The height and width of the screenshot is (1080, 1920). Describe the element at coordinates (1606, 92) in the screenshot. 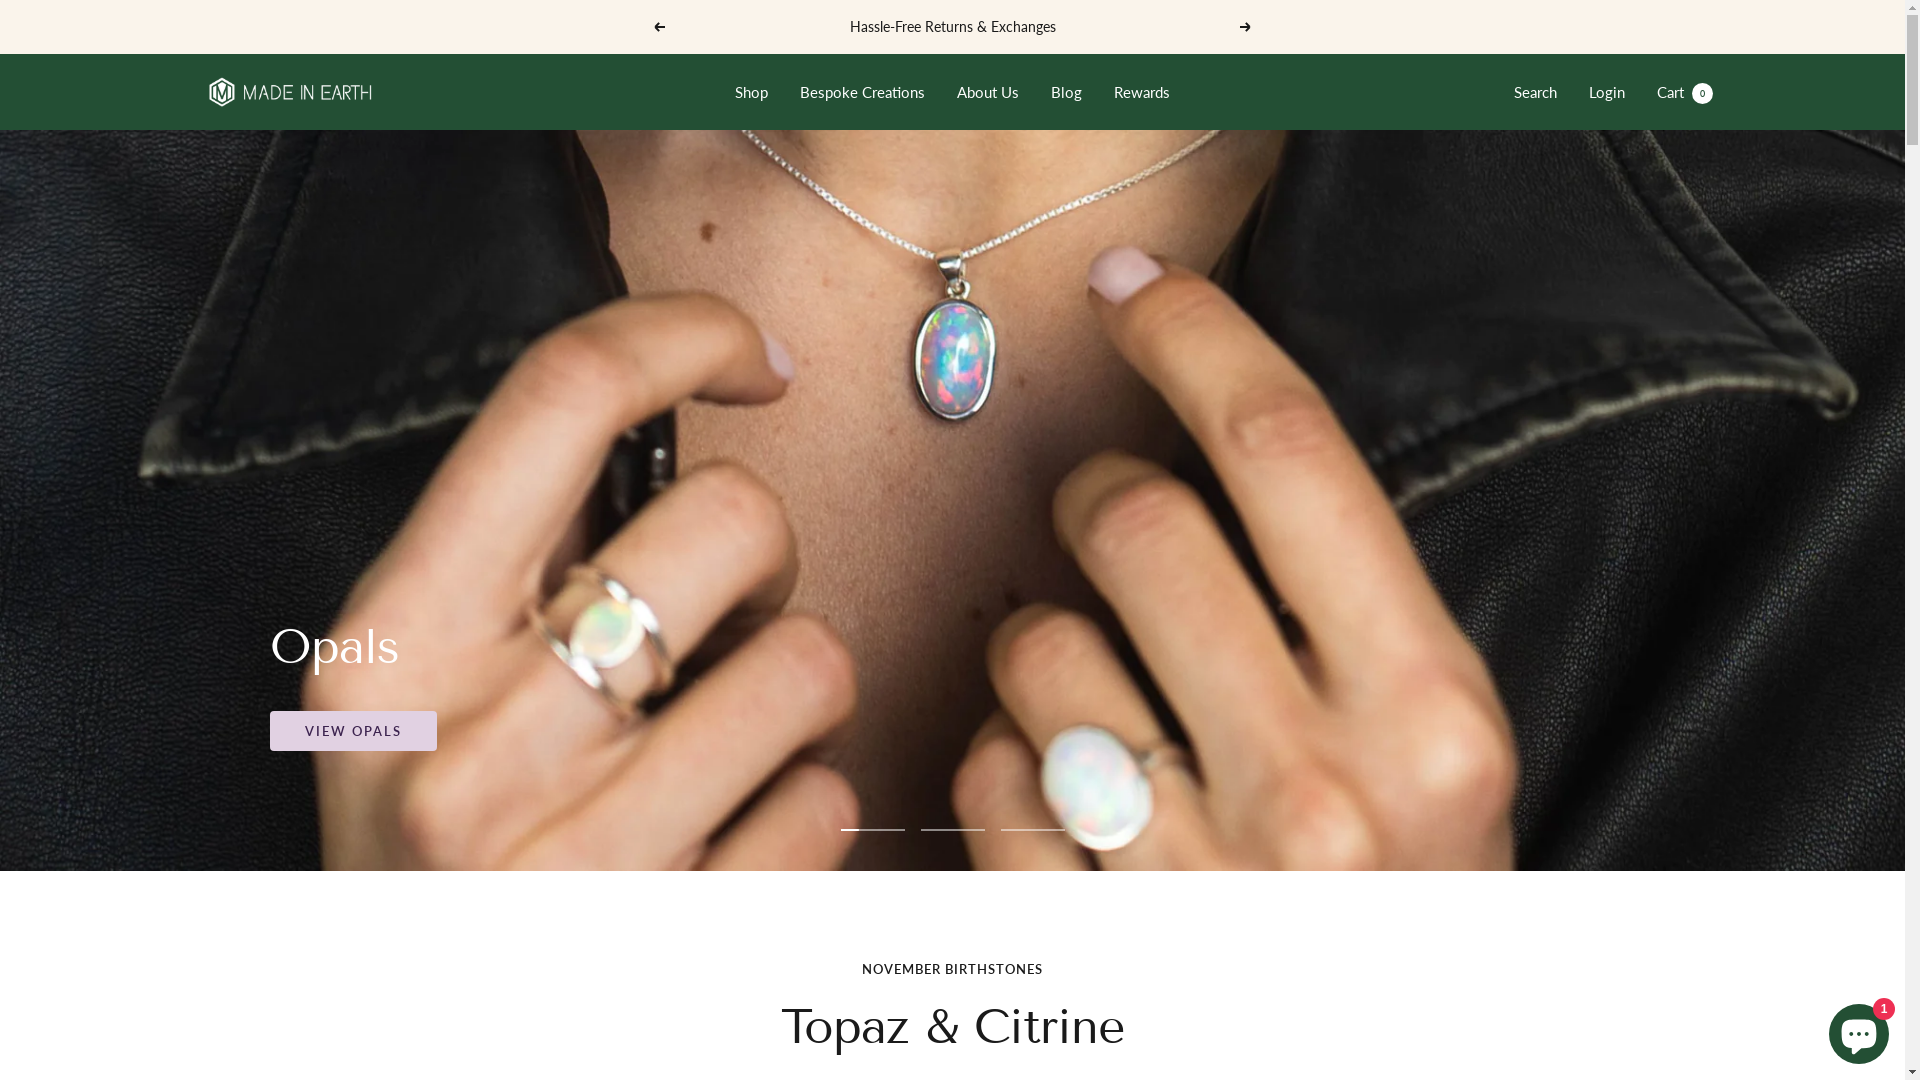

I see `Login` at that location.